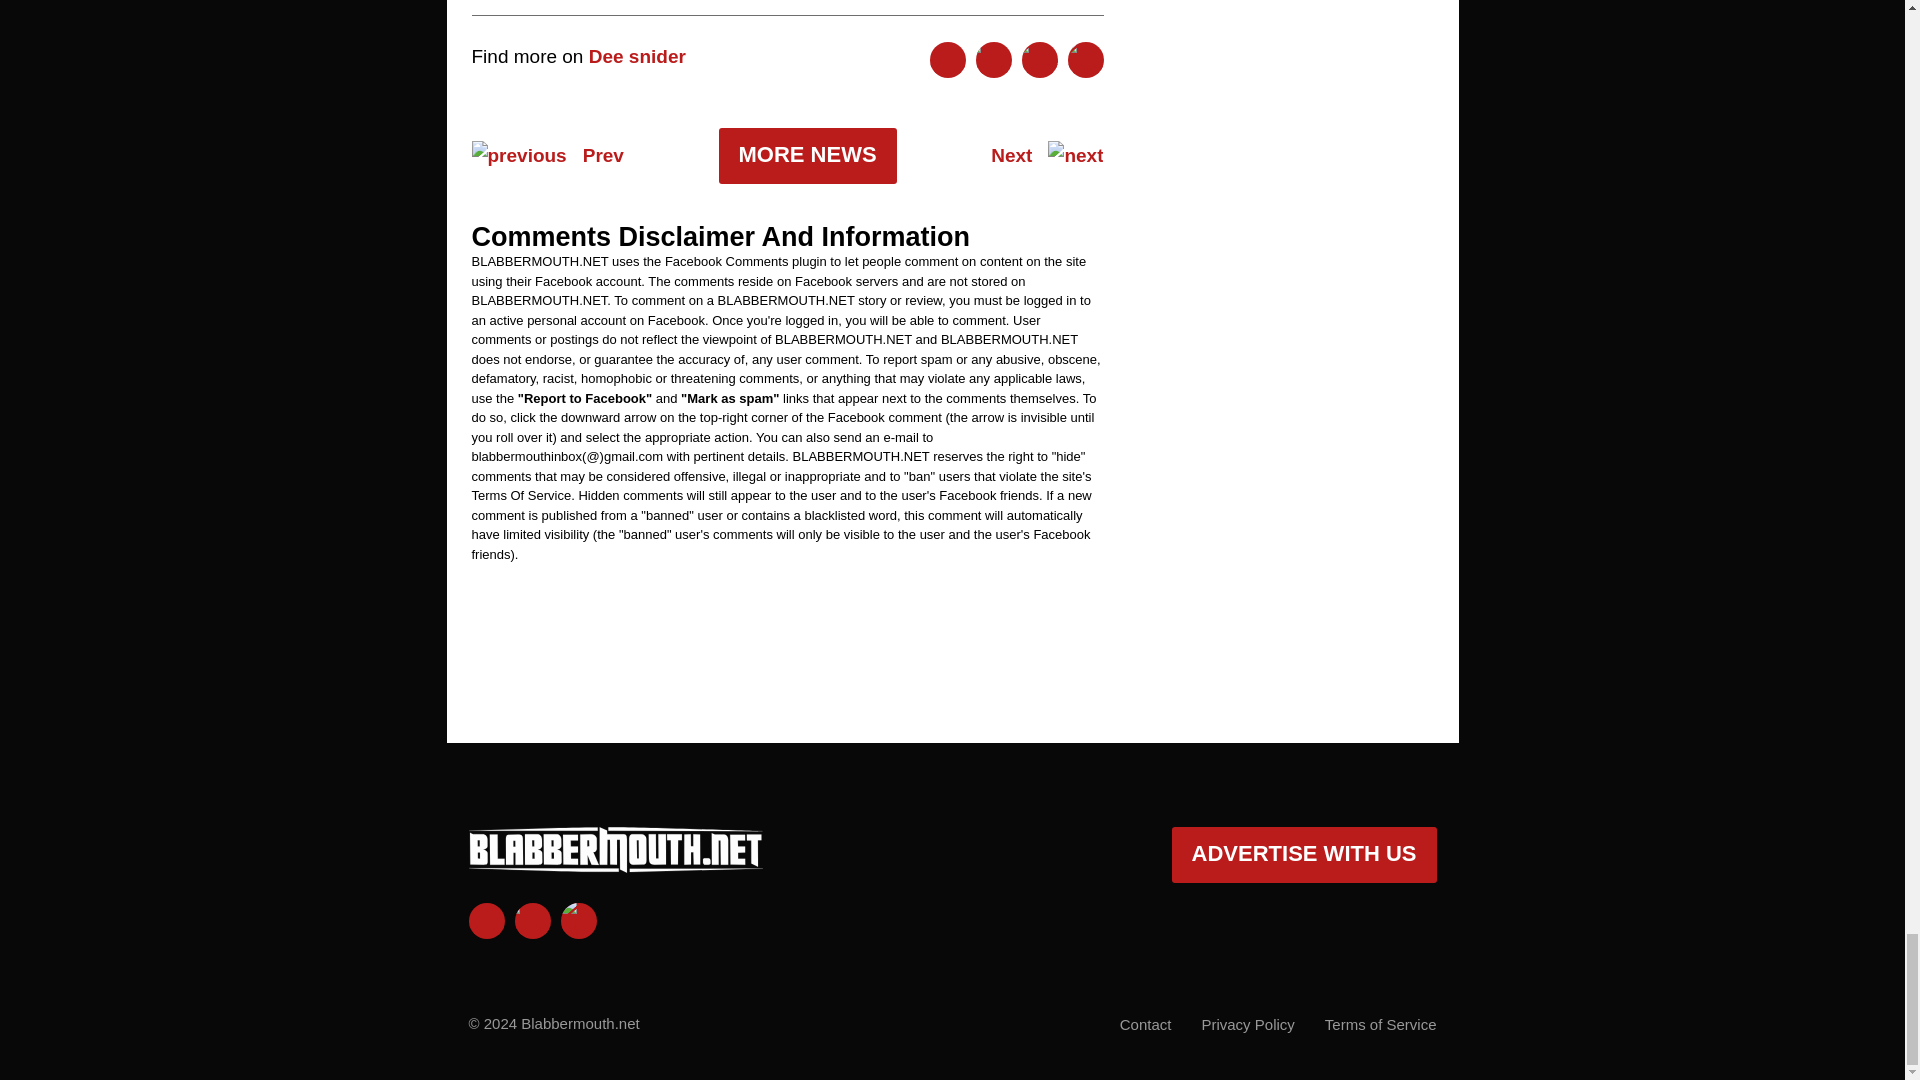 The width and height of the screenshot is (1920, 1080). What do you see at coordinates (615, 864) in the screenshot?
I see `blabbermouth` at bounding box center [615, 864].